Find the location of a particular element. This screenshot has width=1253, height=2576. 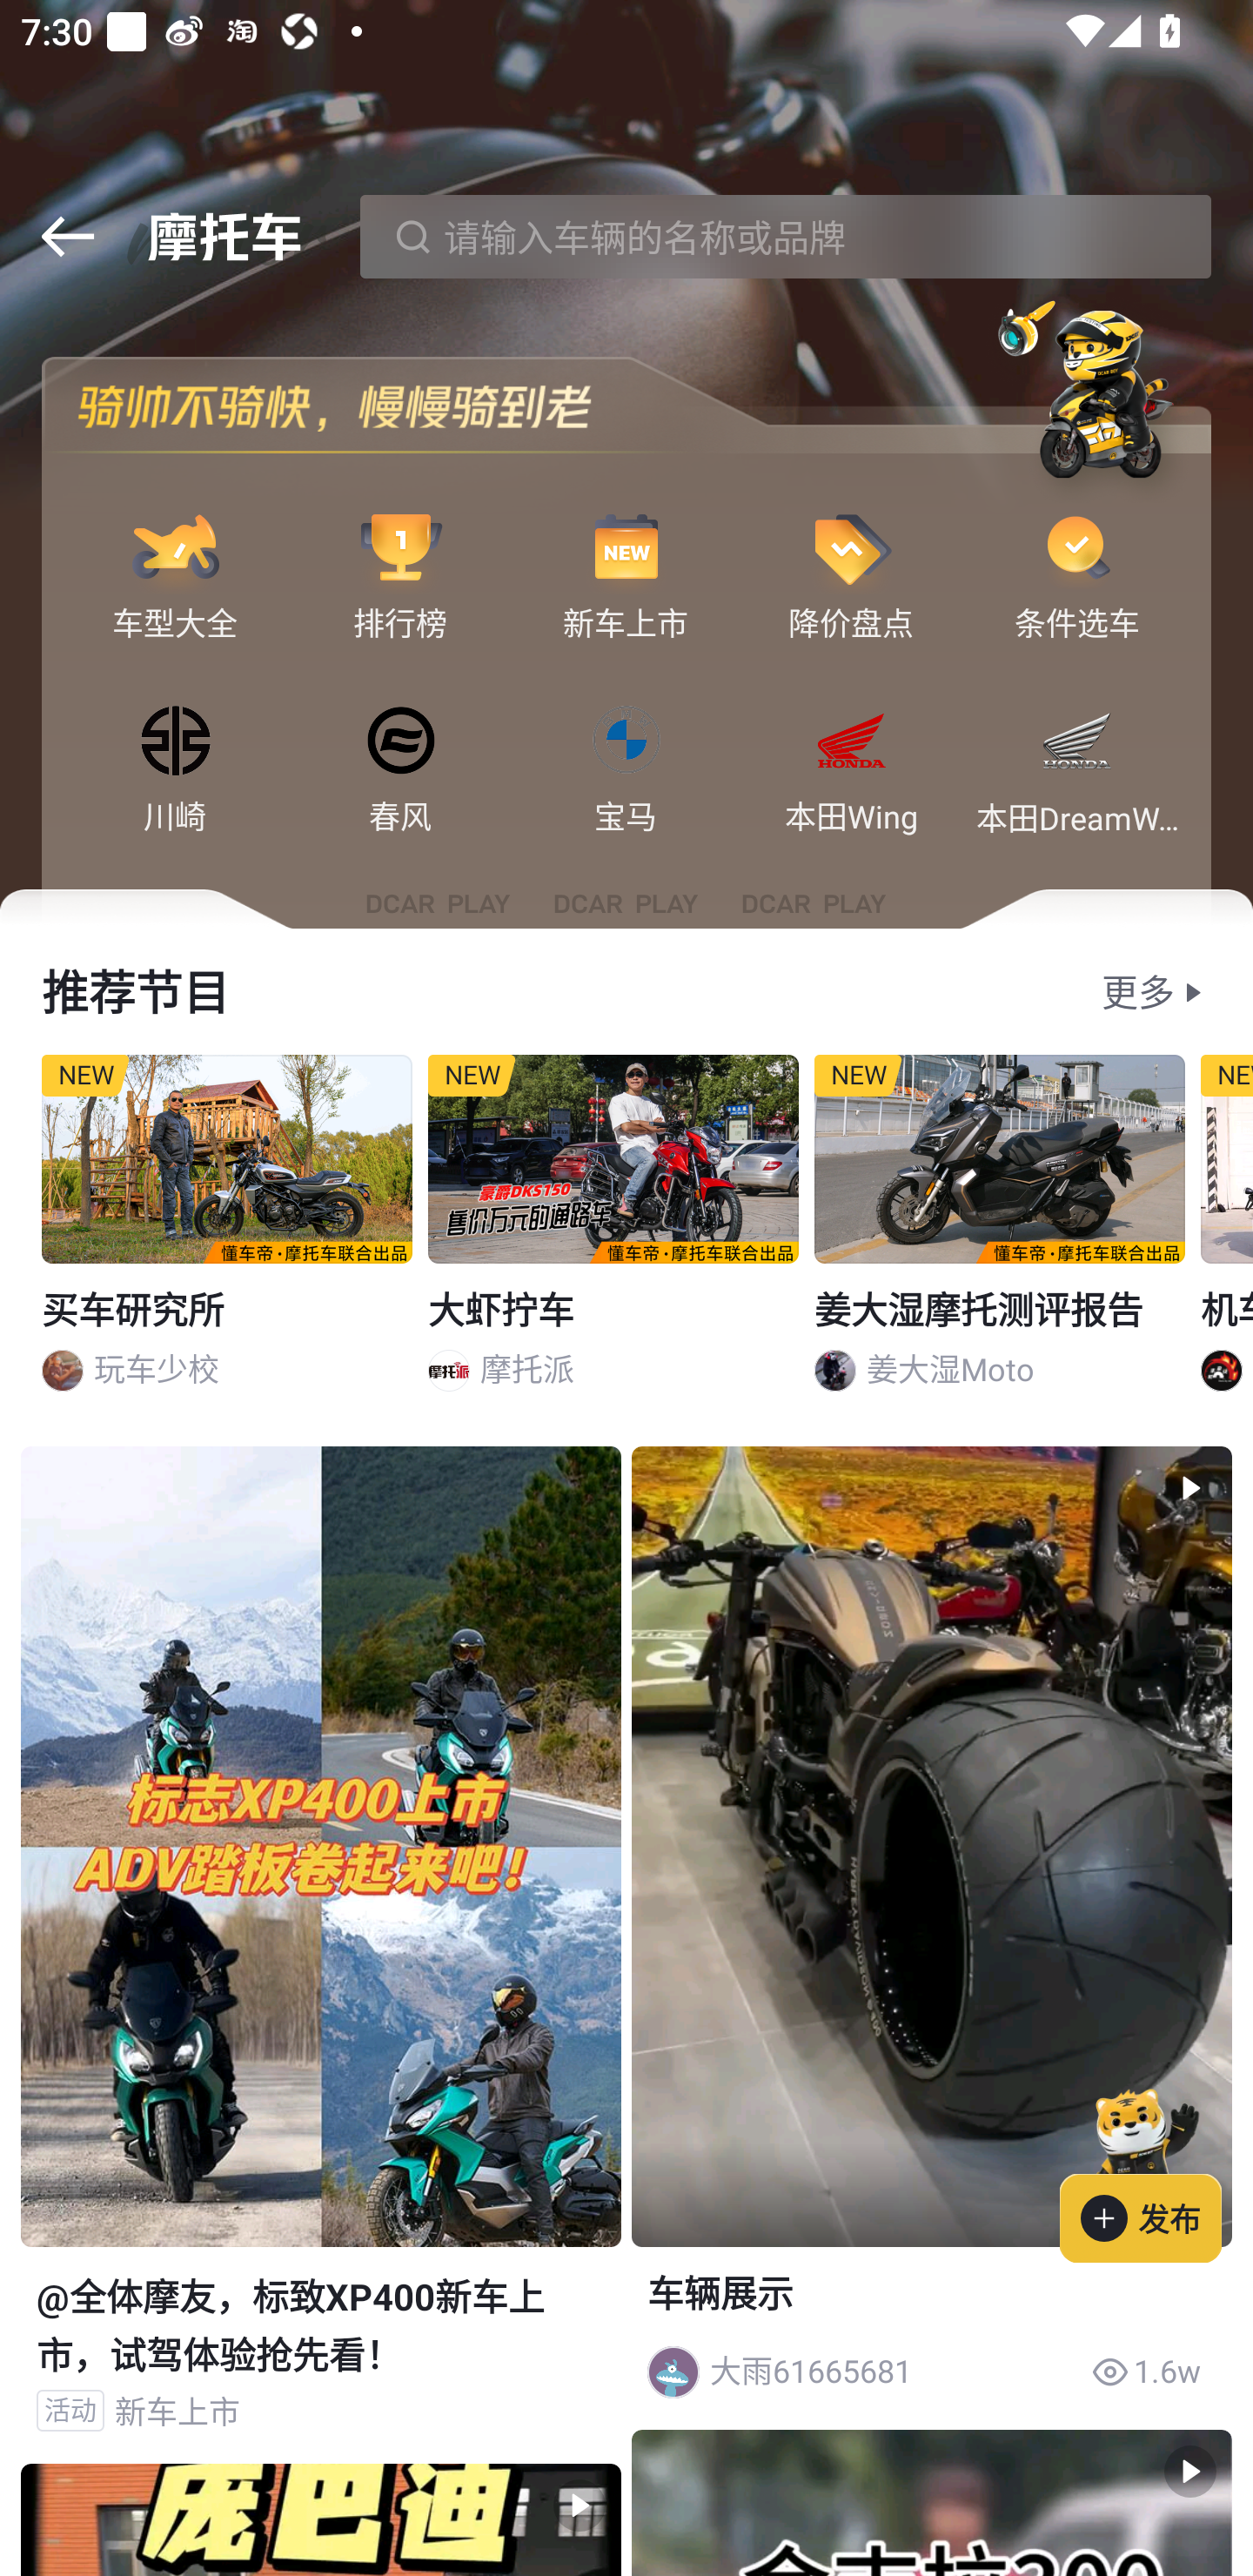

川崎 is located at coordinates (176, 742).